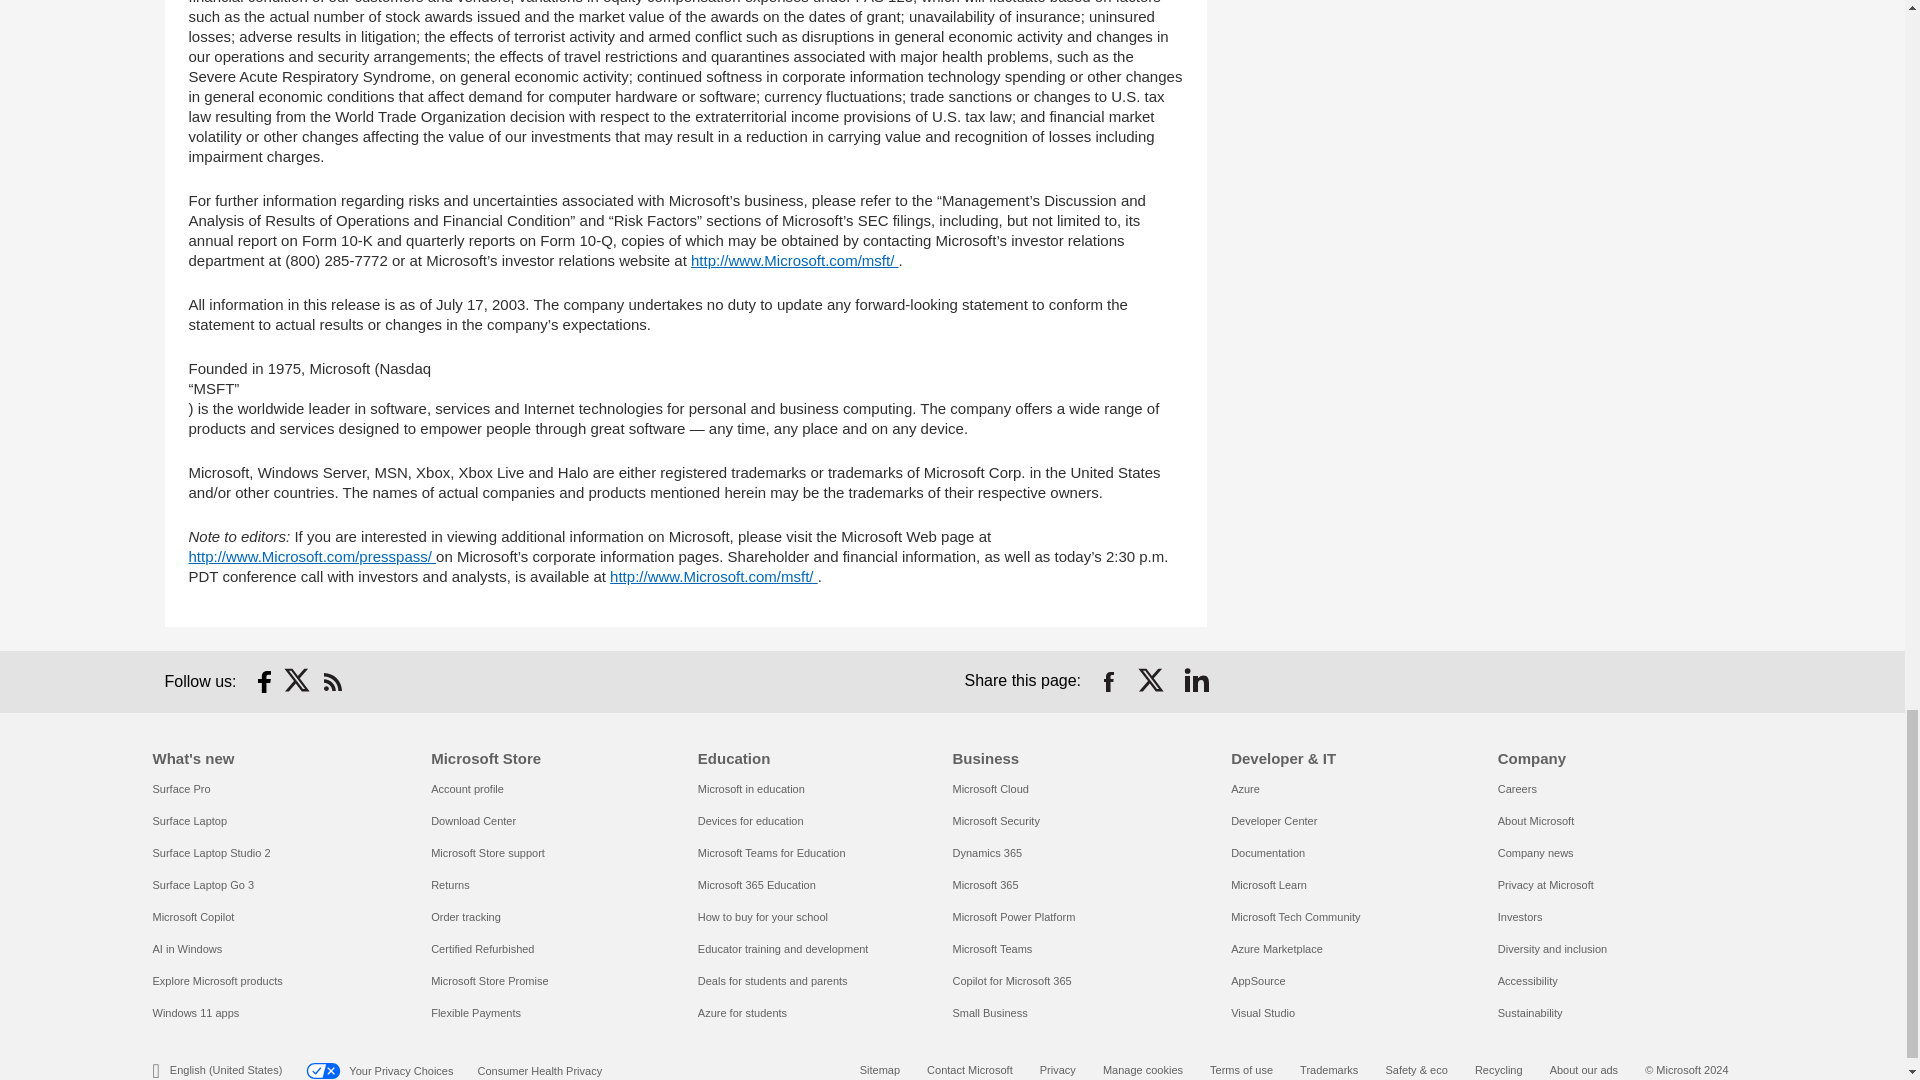  What do you see at coordinates (1152, 682) in the screenshot?
I see `Share on Twitter` at bounding box center [1152, 682].